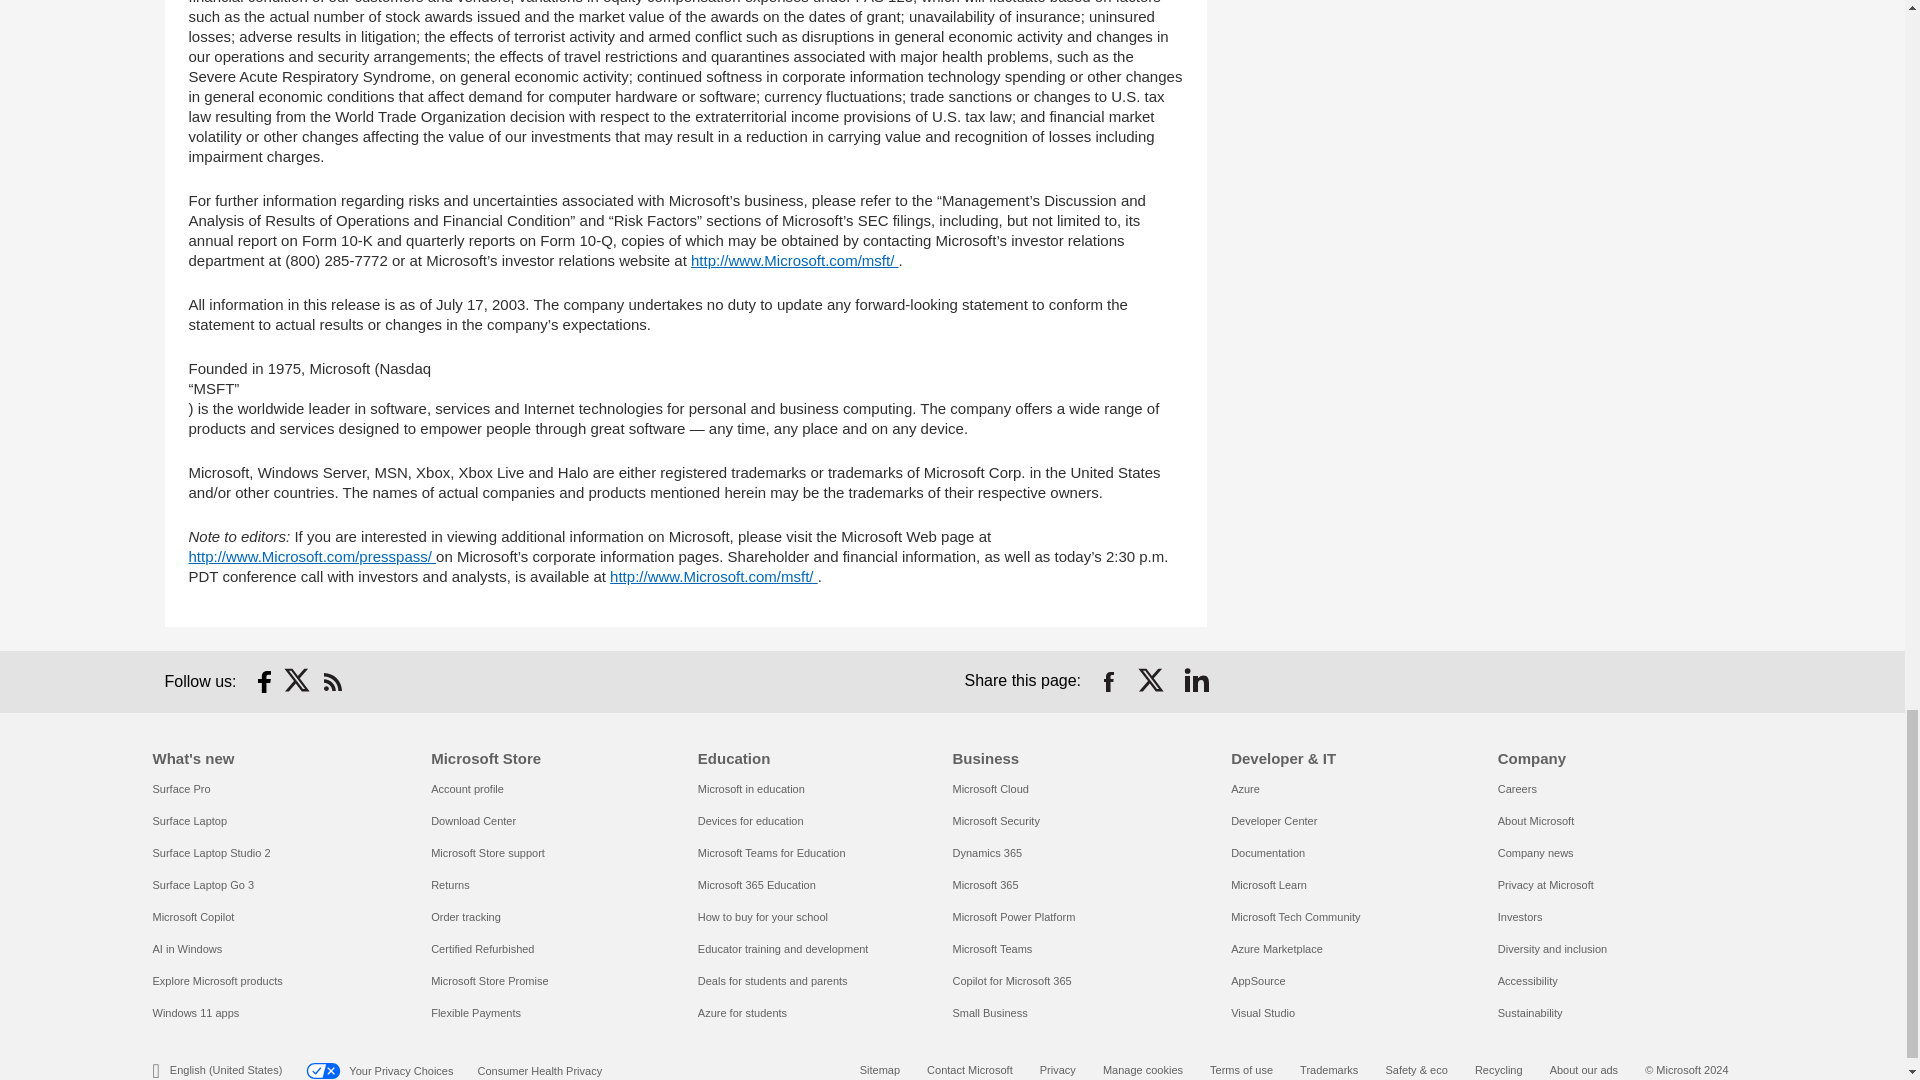  What do you see at coordinates (1152, 682) in the screenshot?
I see `Share on Twitter` at bounding box center [1152, 682].